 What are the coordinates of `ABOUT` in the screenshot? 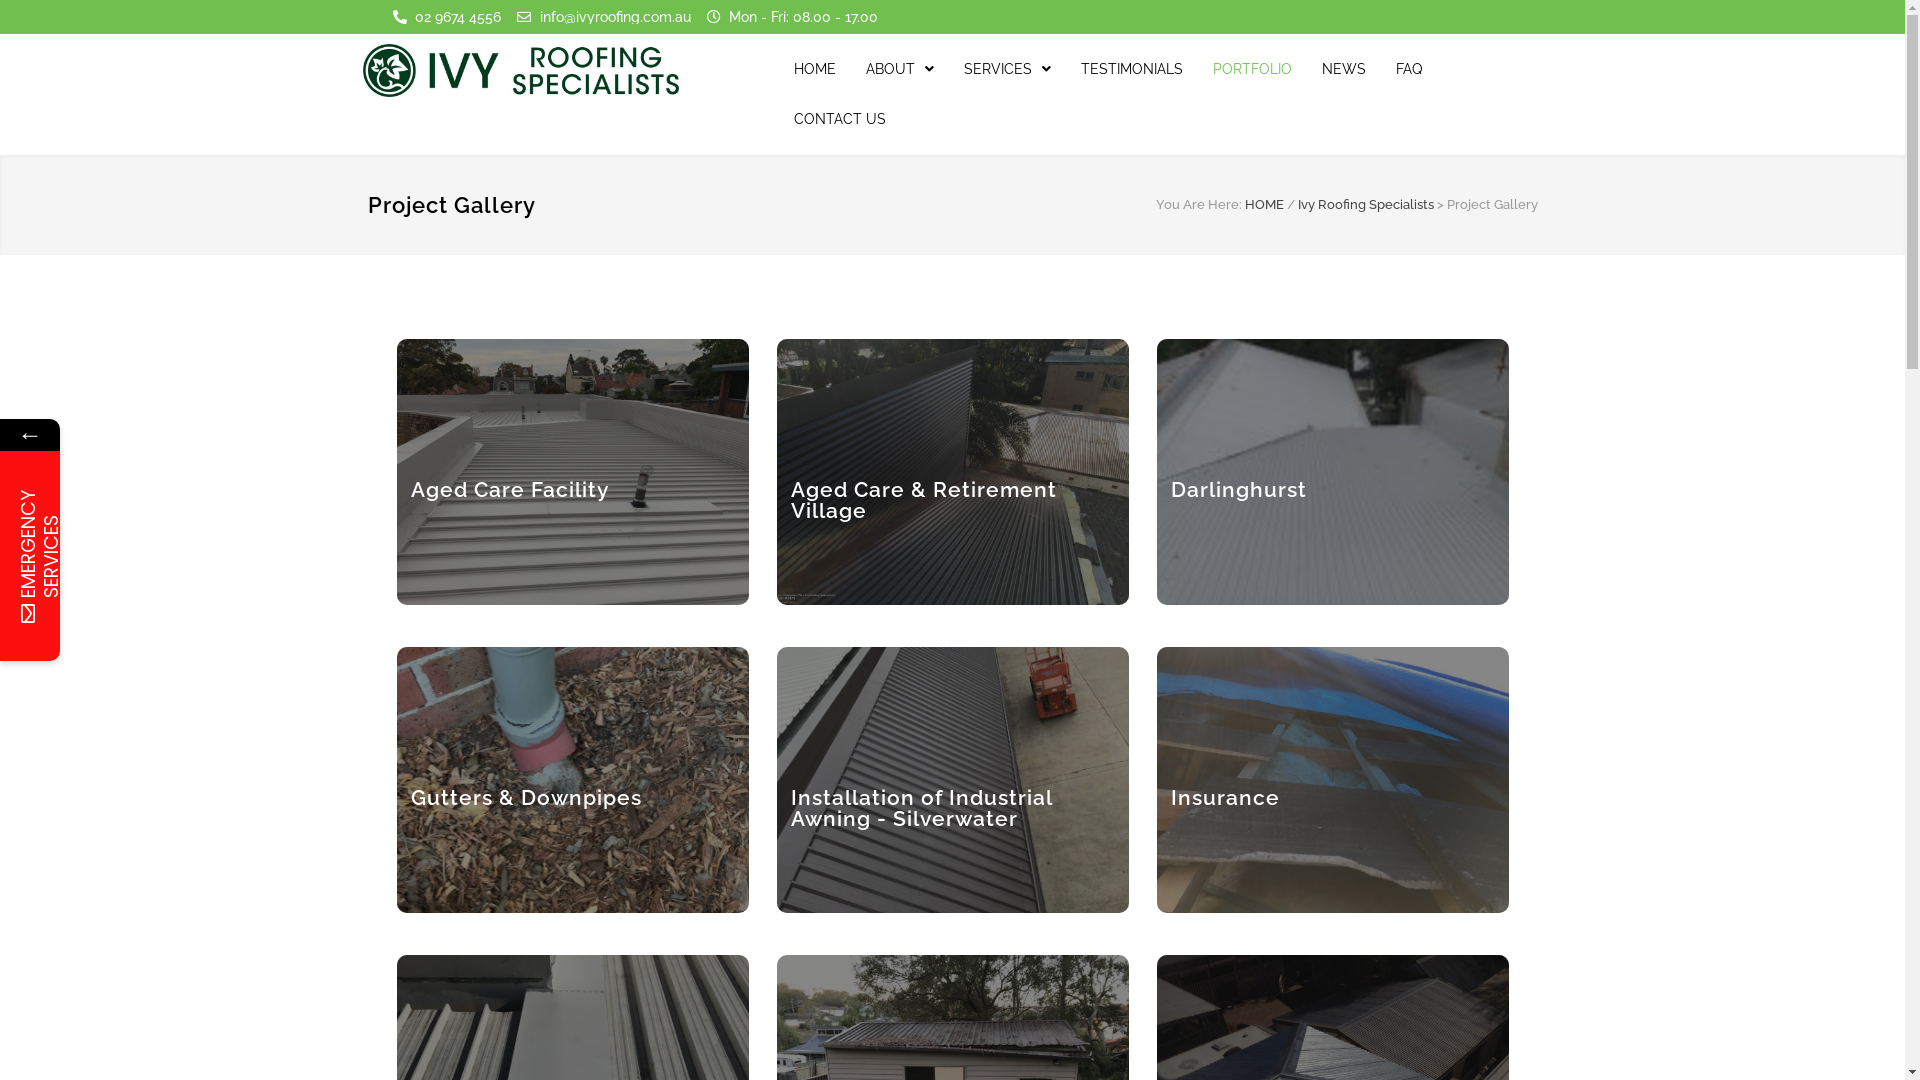 It's located at (900, 69).